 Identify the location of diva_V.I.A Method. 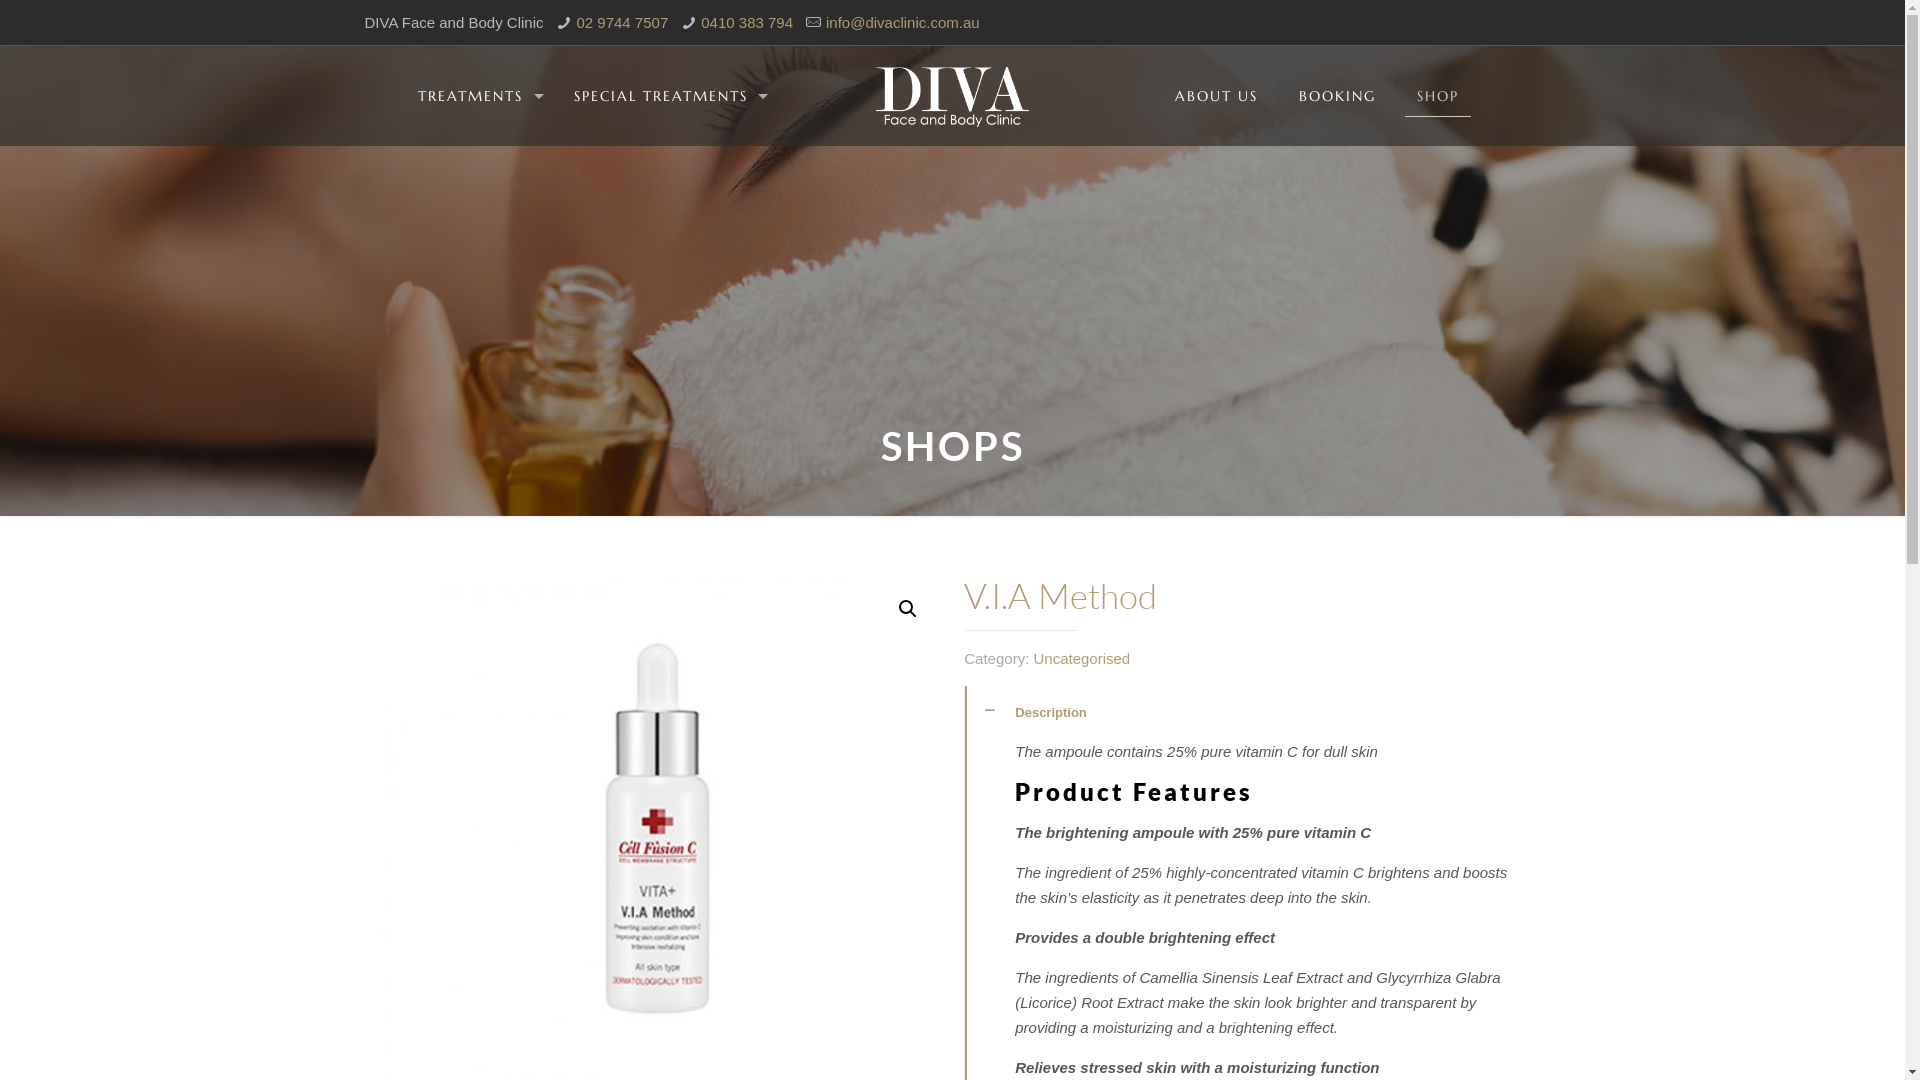
(658, 828).